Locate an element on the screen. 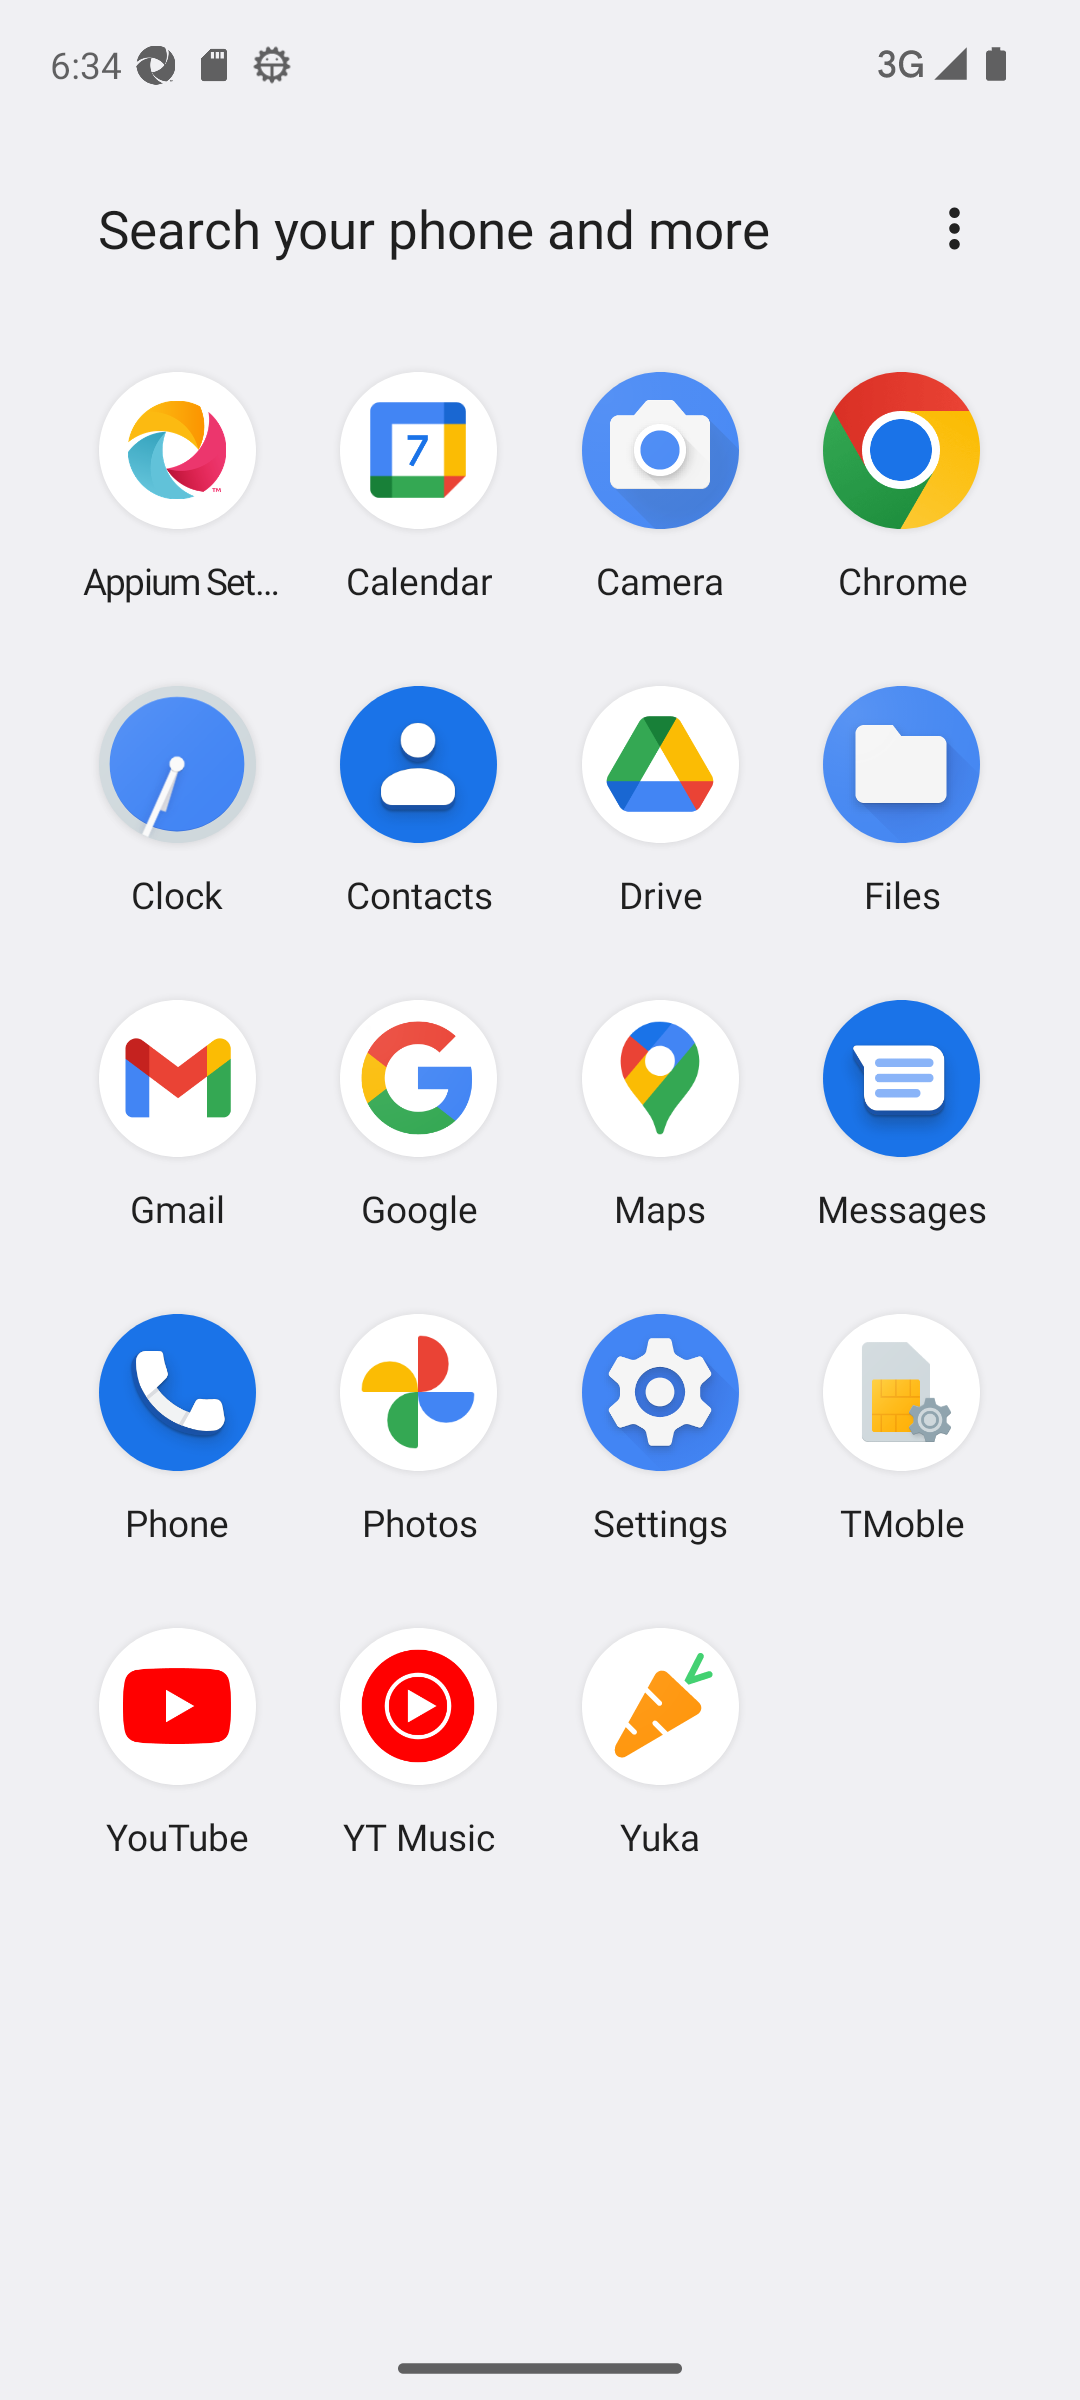 Image resolution: width=1080 pixels, height=2400 pixels. Messages is located at coordinates (901, 1112).